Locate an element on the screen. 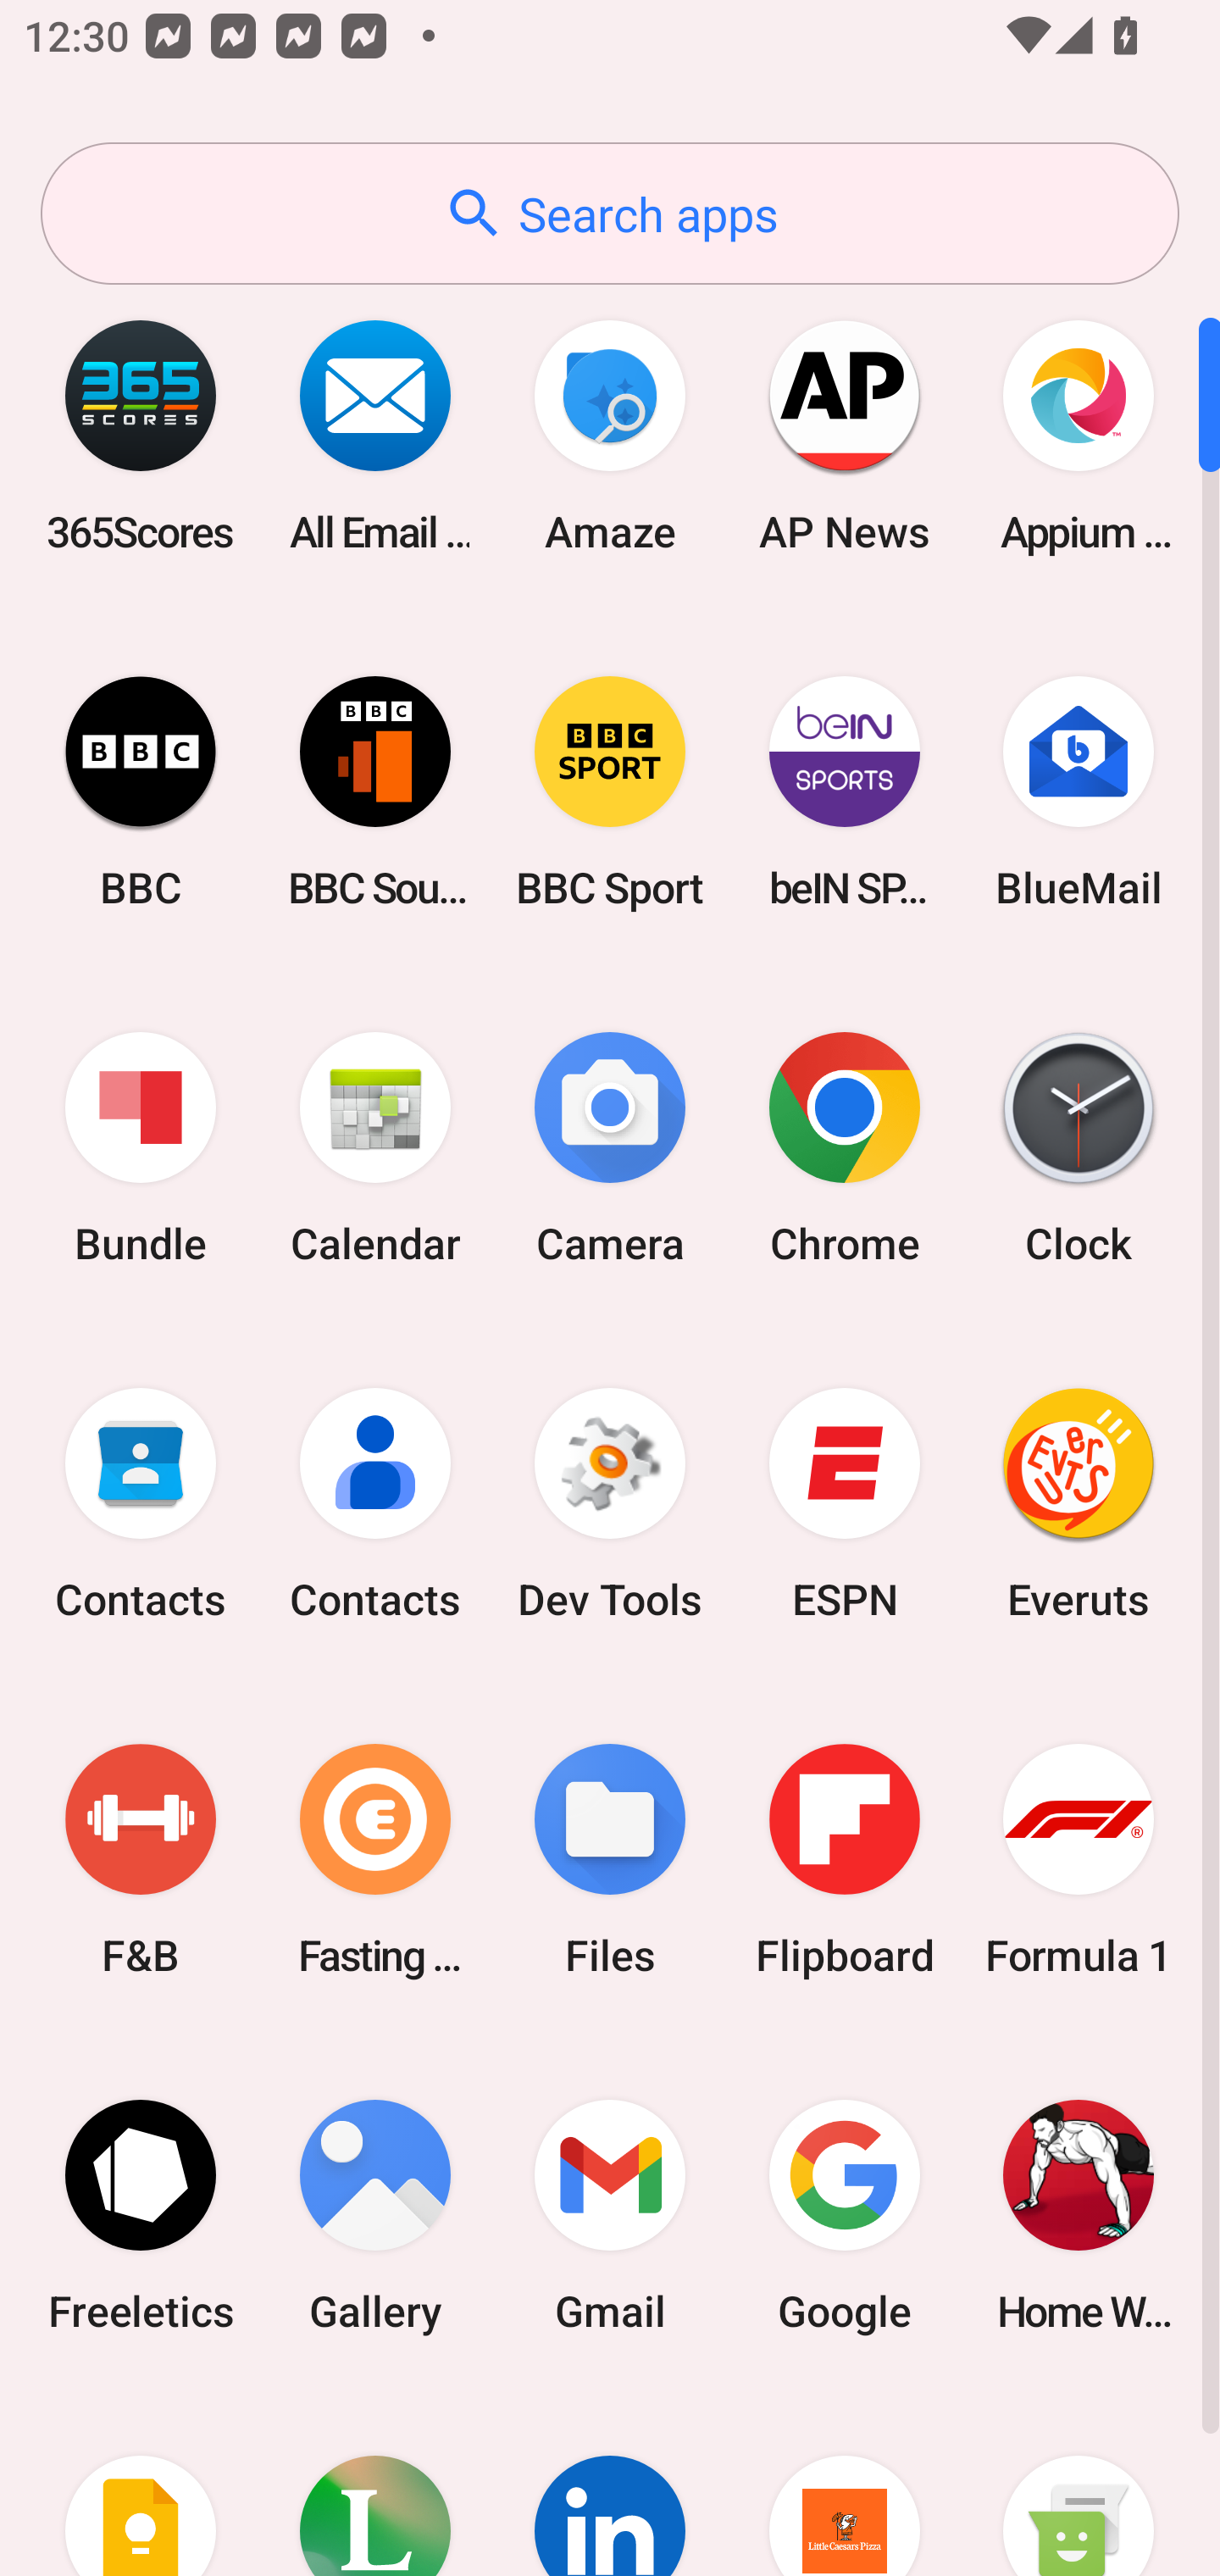 The height and width of the screenshot is (2576, 1220). Formula 1 is located at coordinates (1079, 1859).